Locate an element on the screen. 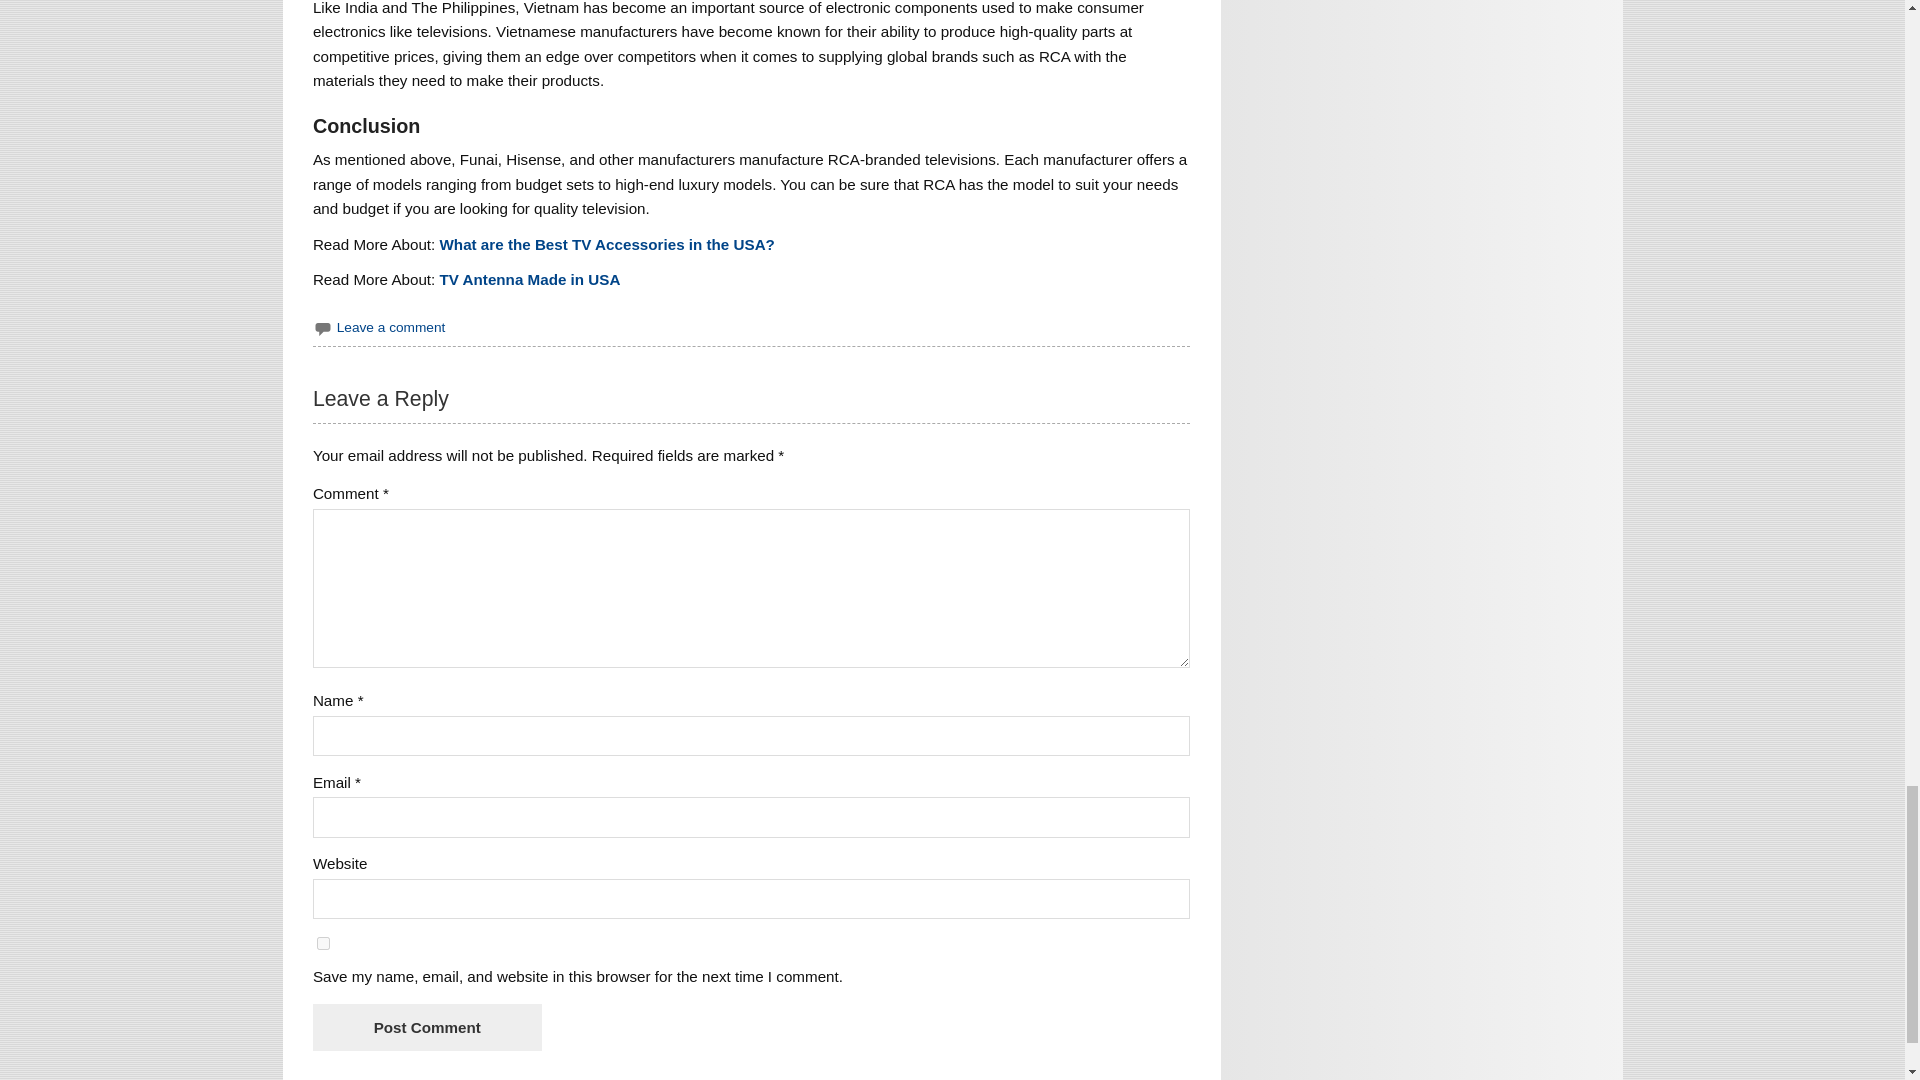  TV Antenna Made in USA is located at coordinates (530, 280).